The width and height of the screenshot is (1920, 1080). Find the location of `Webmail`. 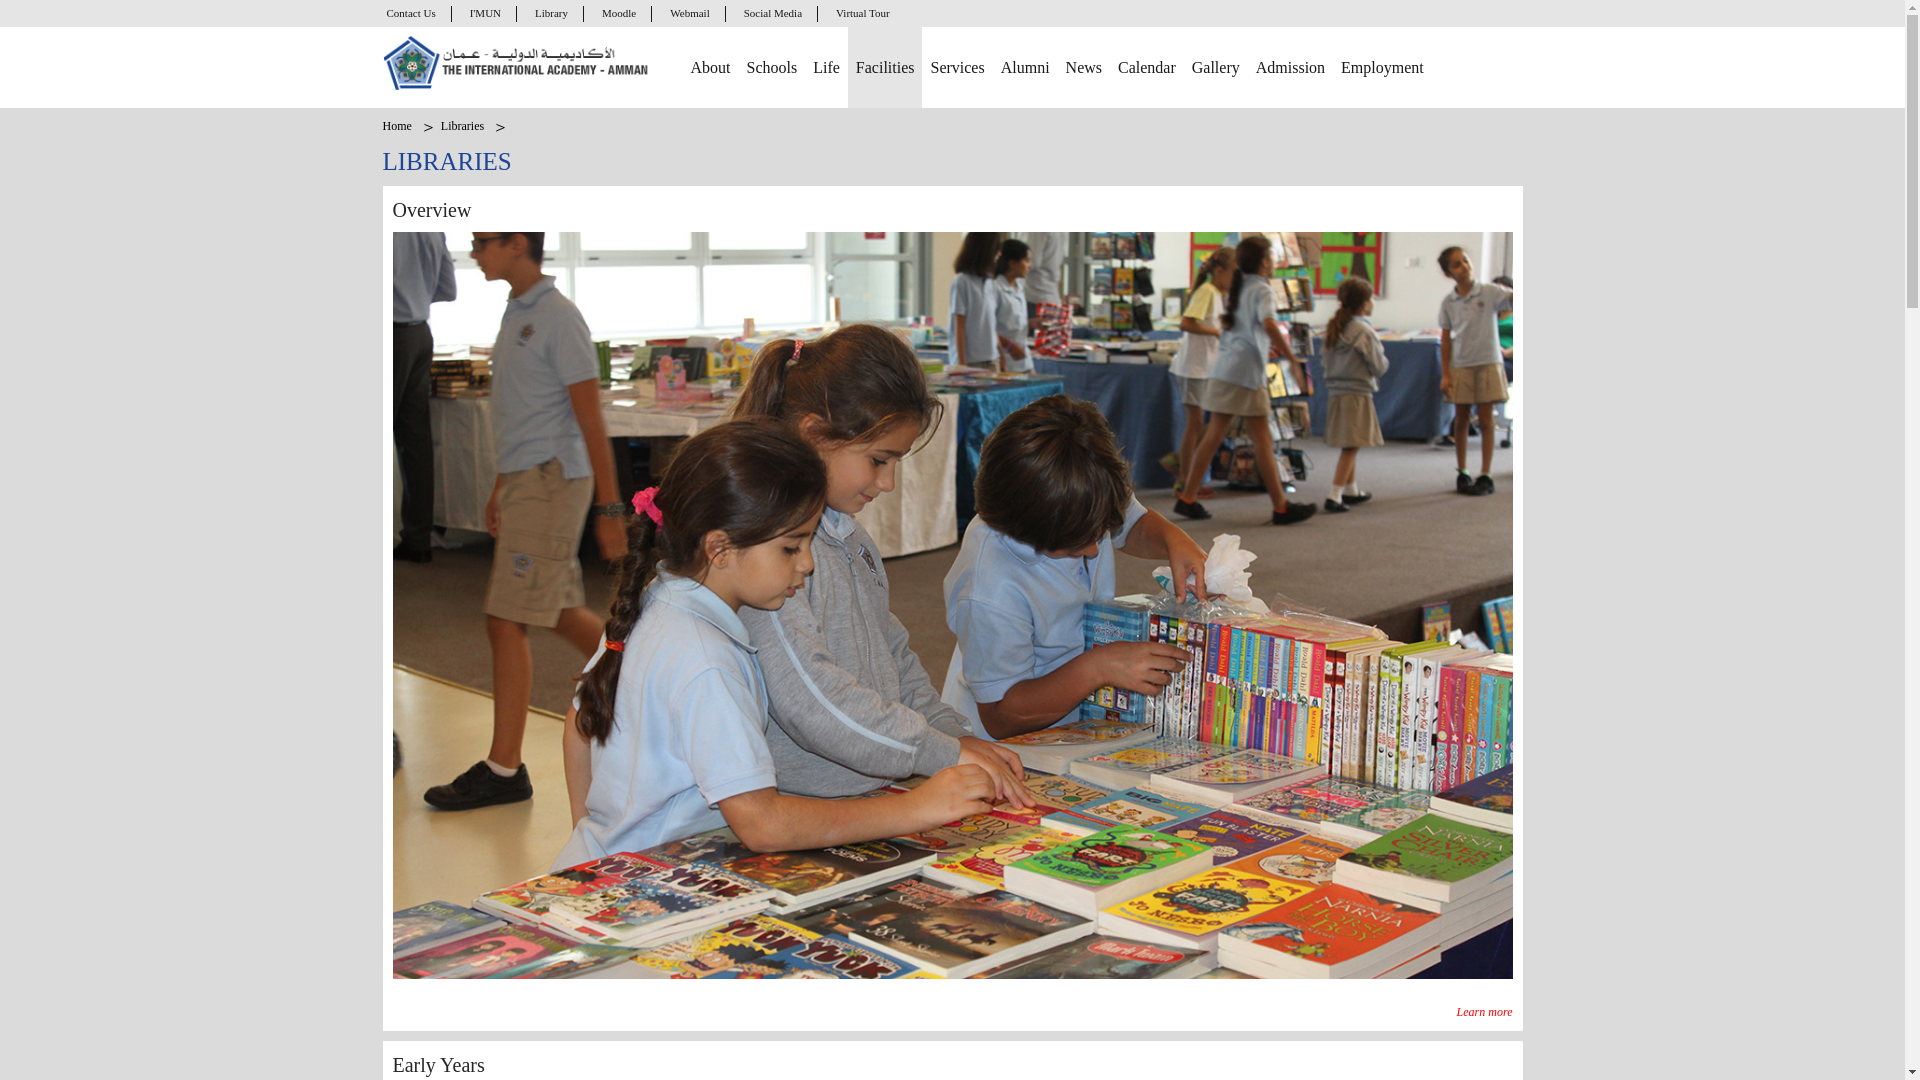

Webmail is located at coordinates (690, 14).